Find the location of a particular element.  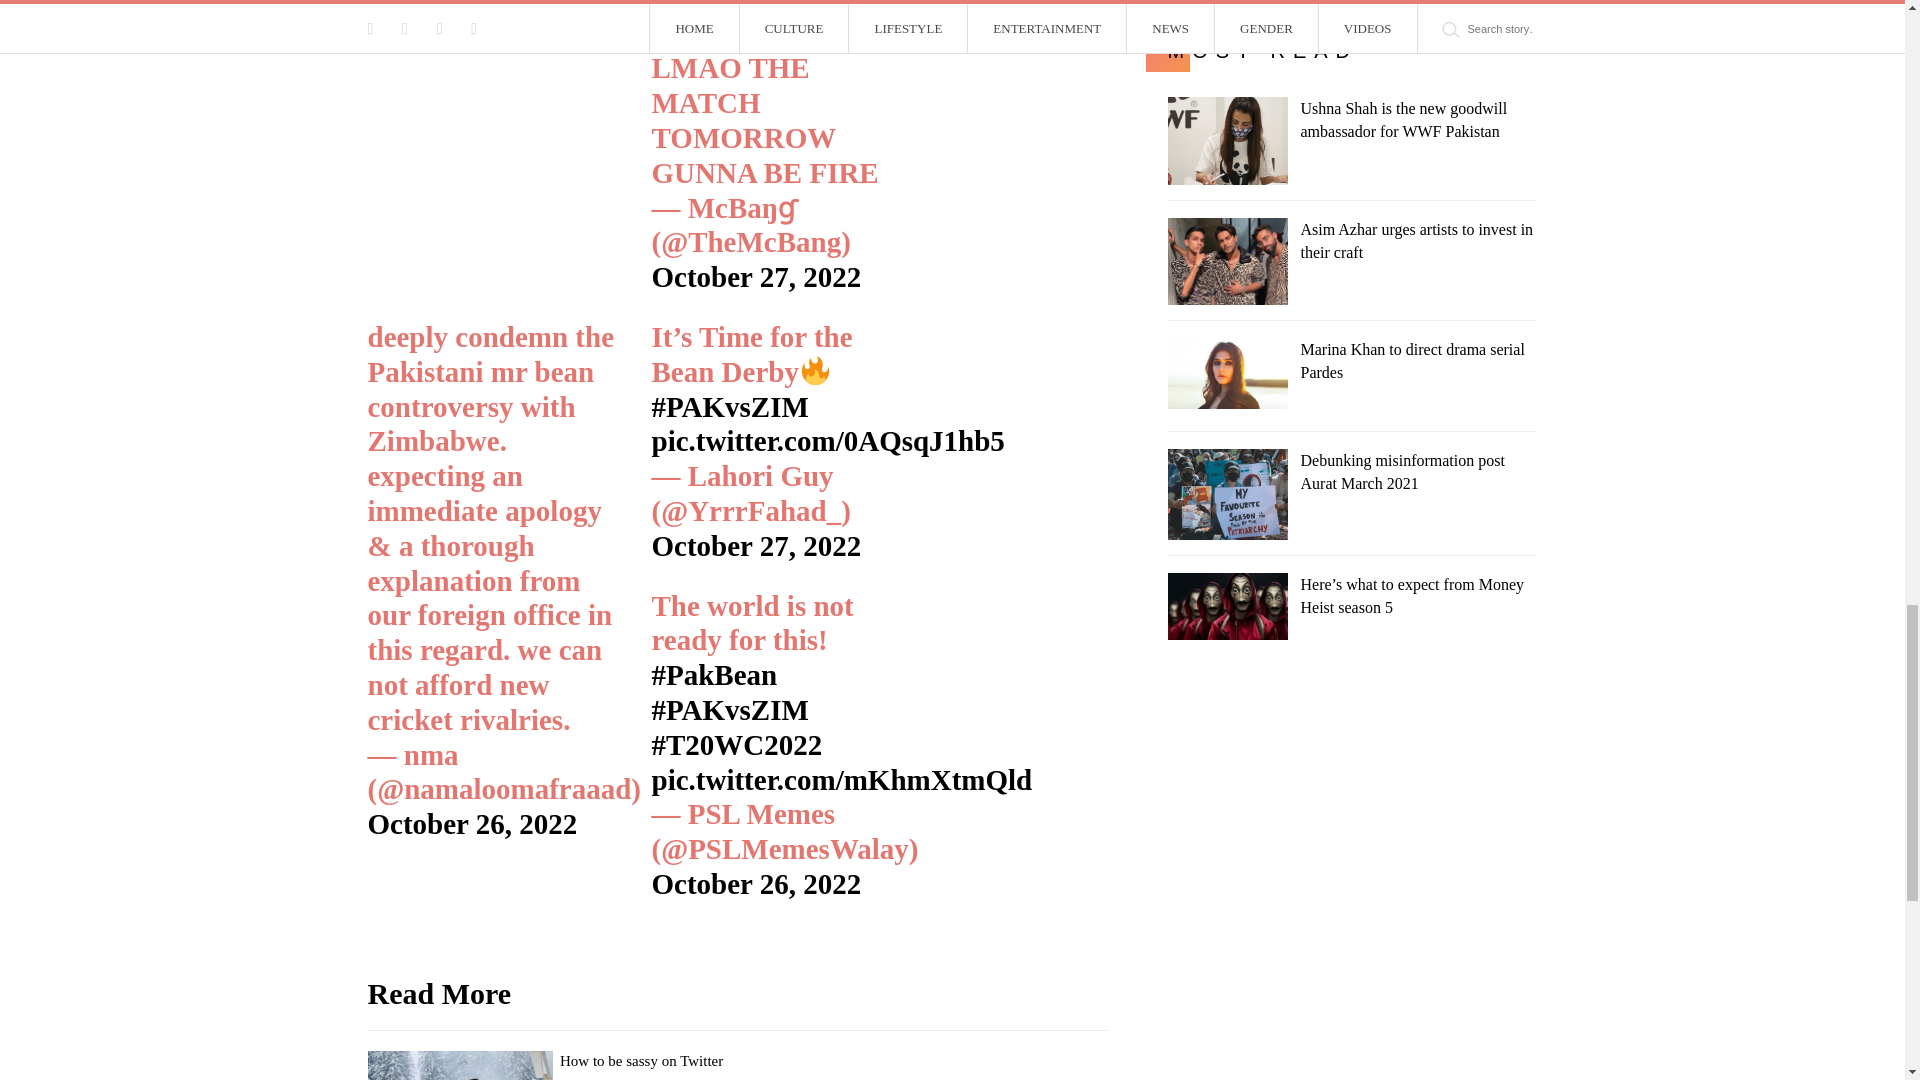

October 27, 2022 is located at coordinates (757, 276).